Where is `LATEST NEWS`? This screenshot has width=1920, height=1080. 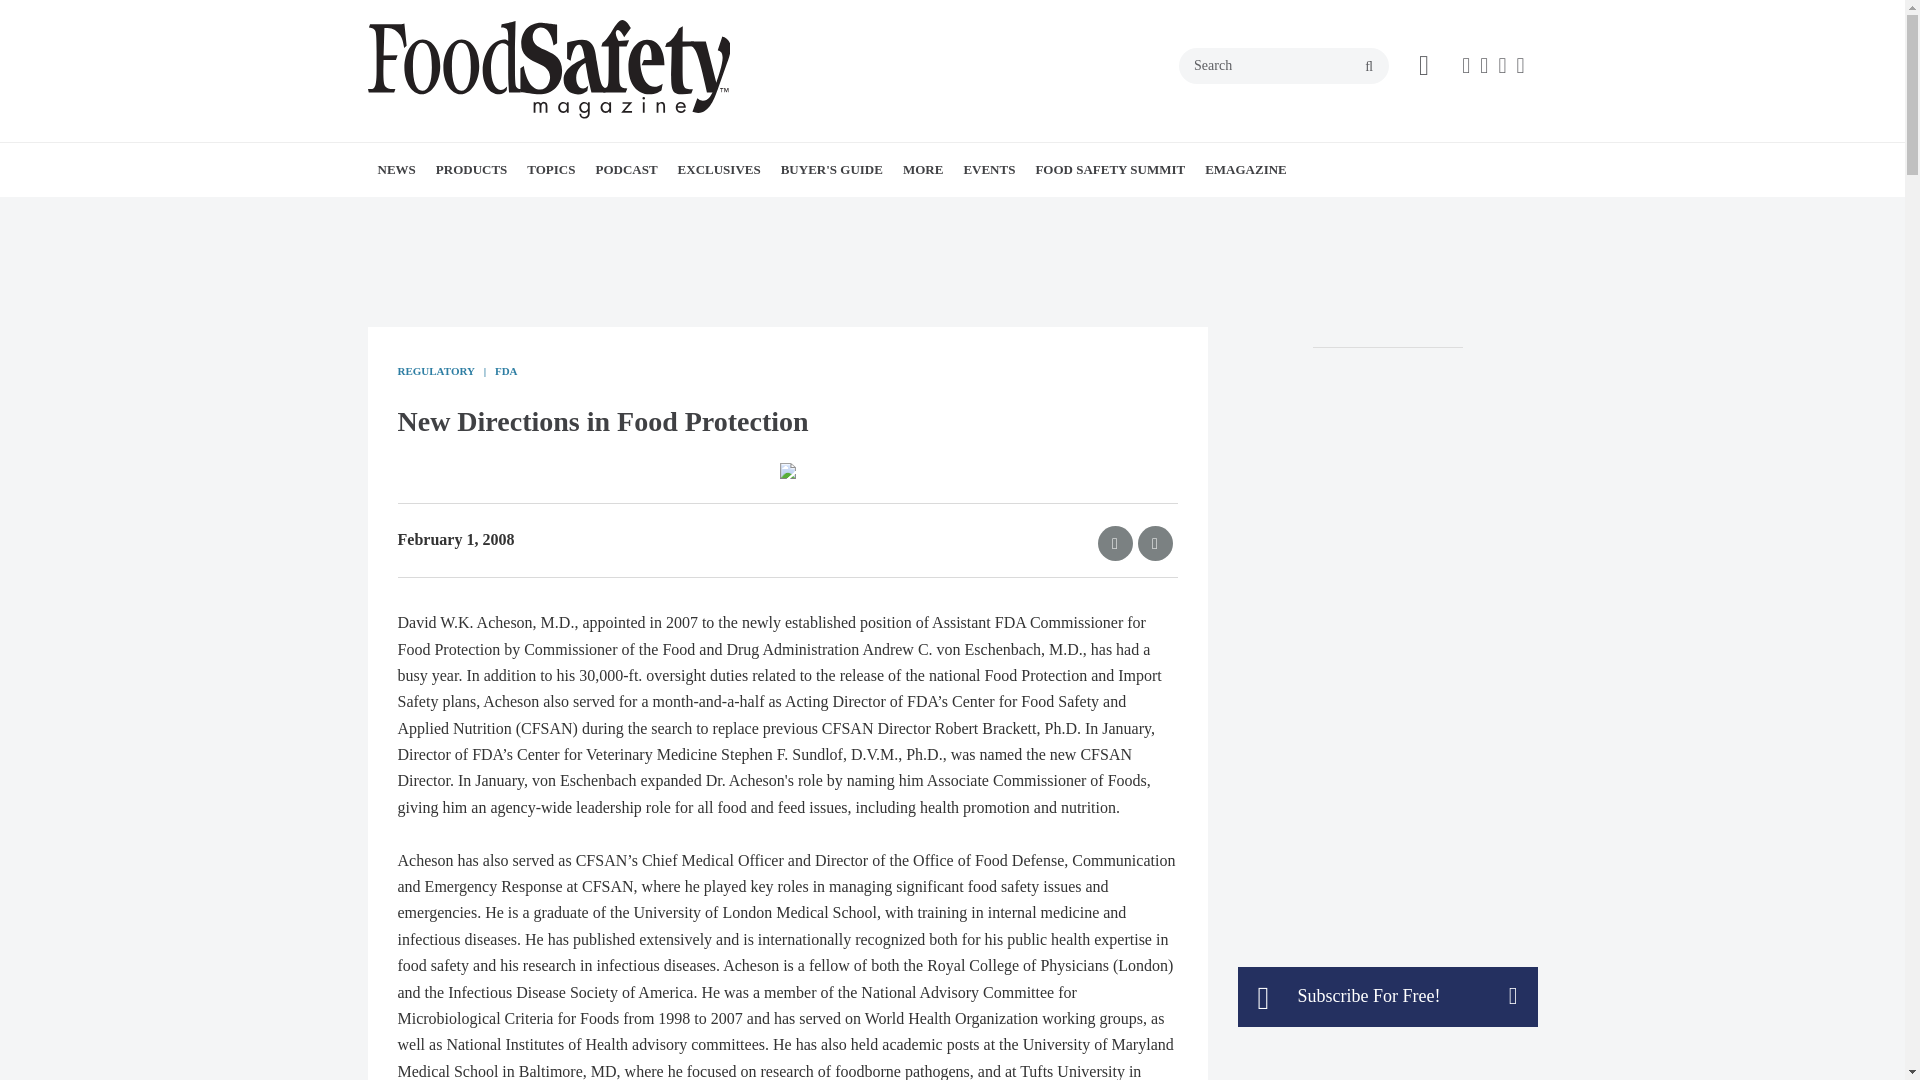 LATEST NEWS is located at coordinates (493, 213).